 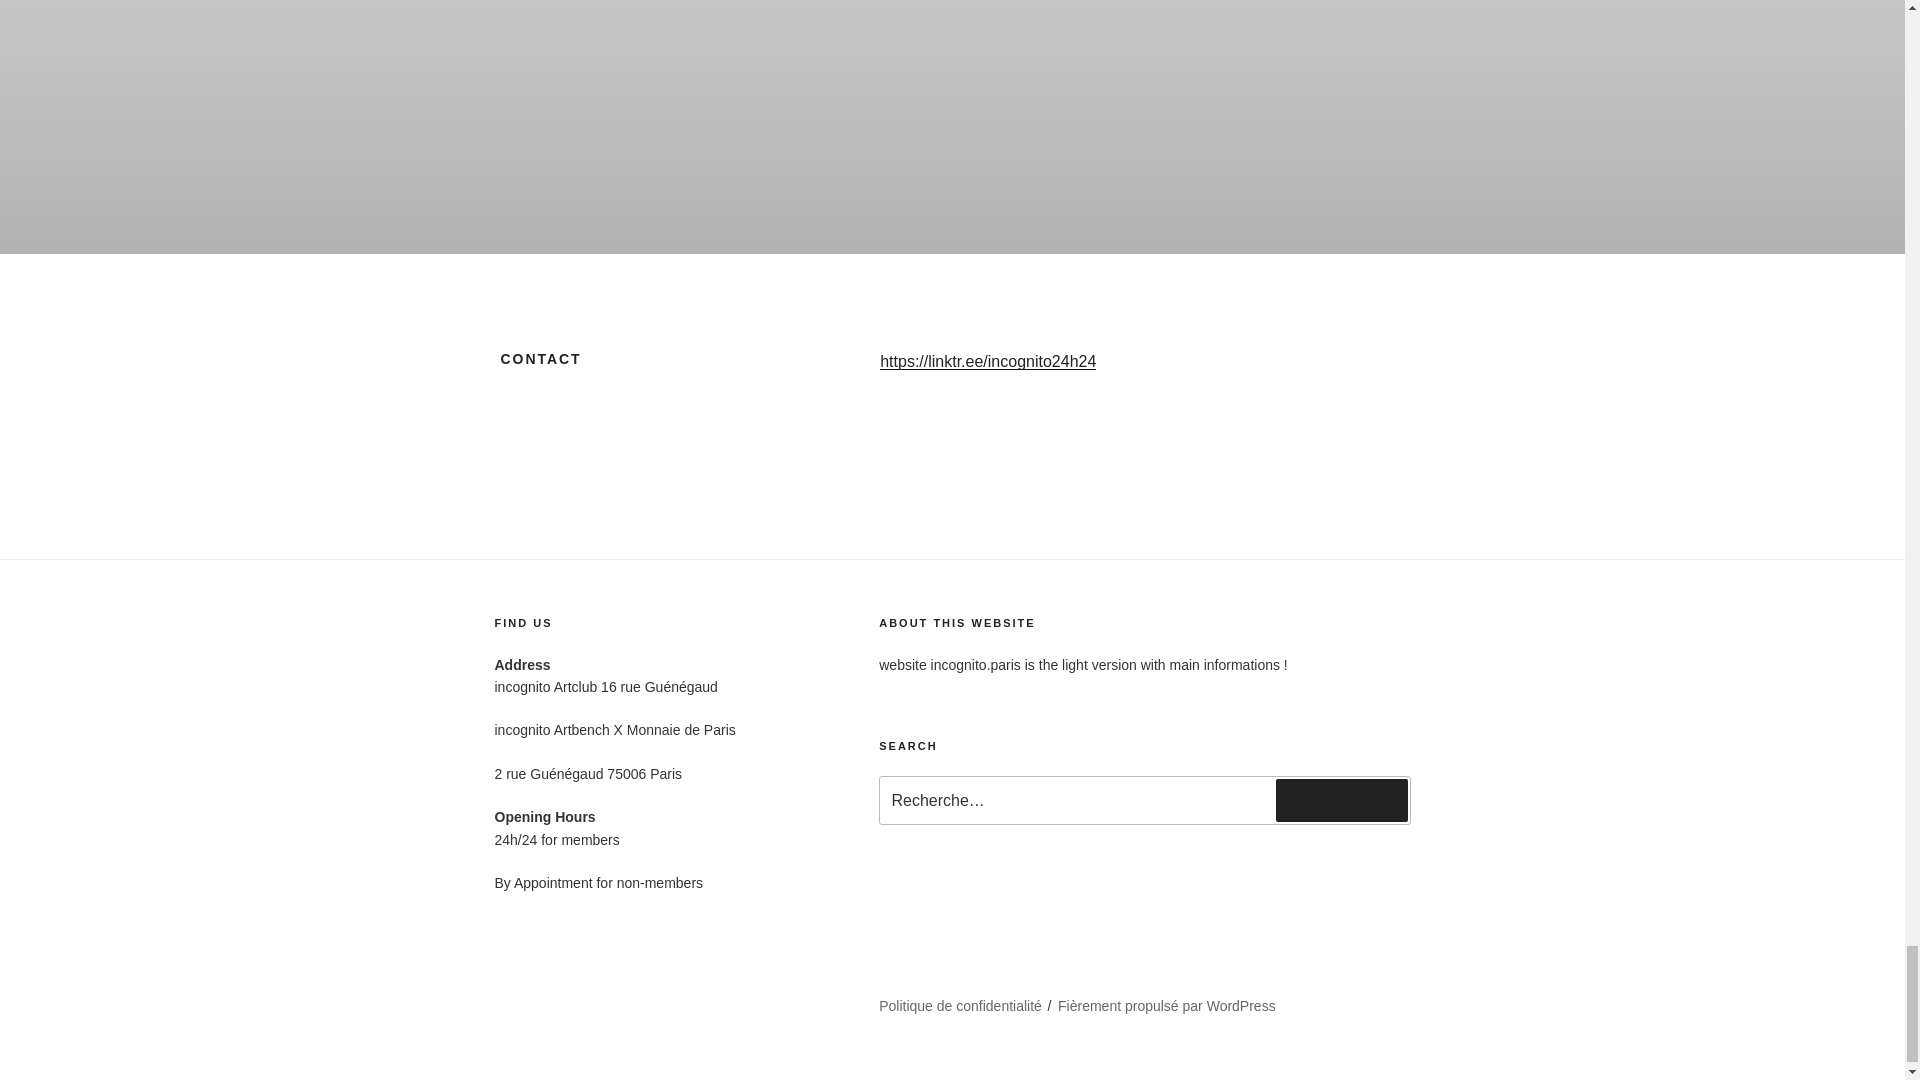 I want to click on Soundcloud, so click(x=720, y=1032).